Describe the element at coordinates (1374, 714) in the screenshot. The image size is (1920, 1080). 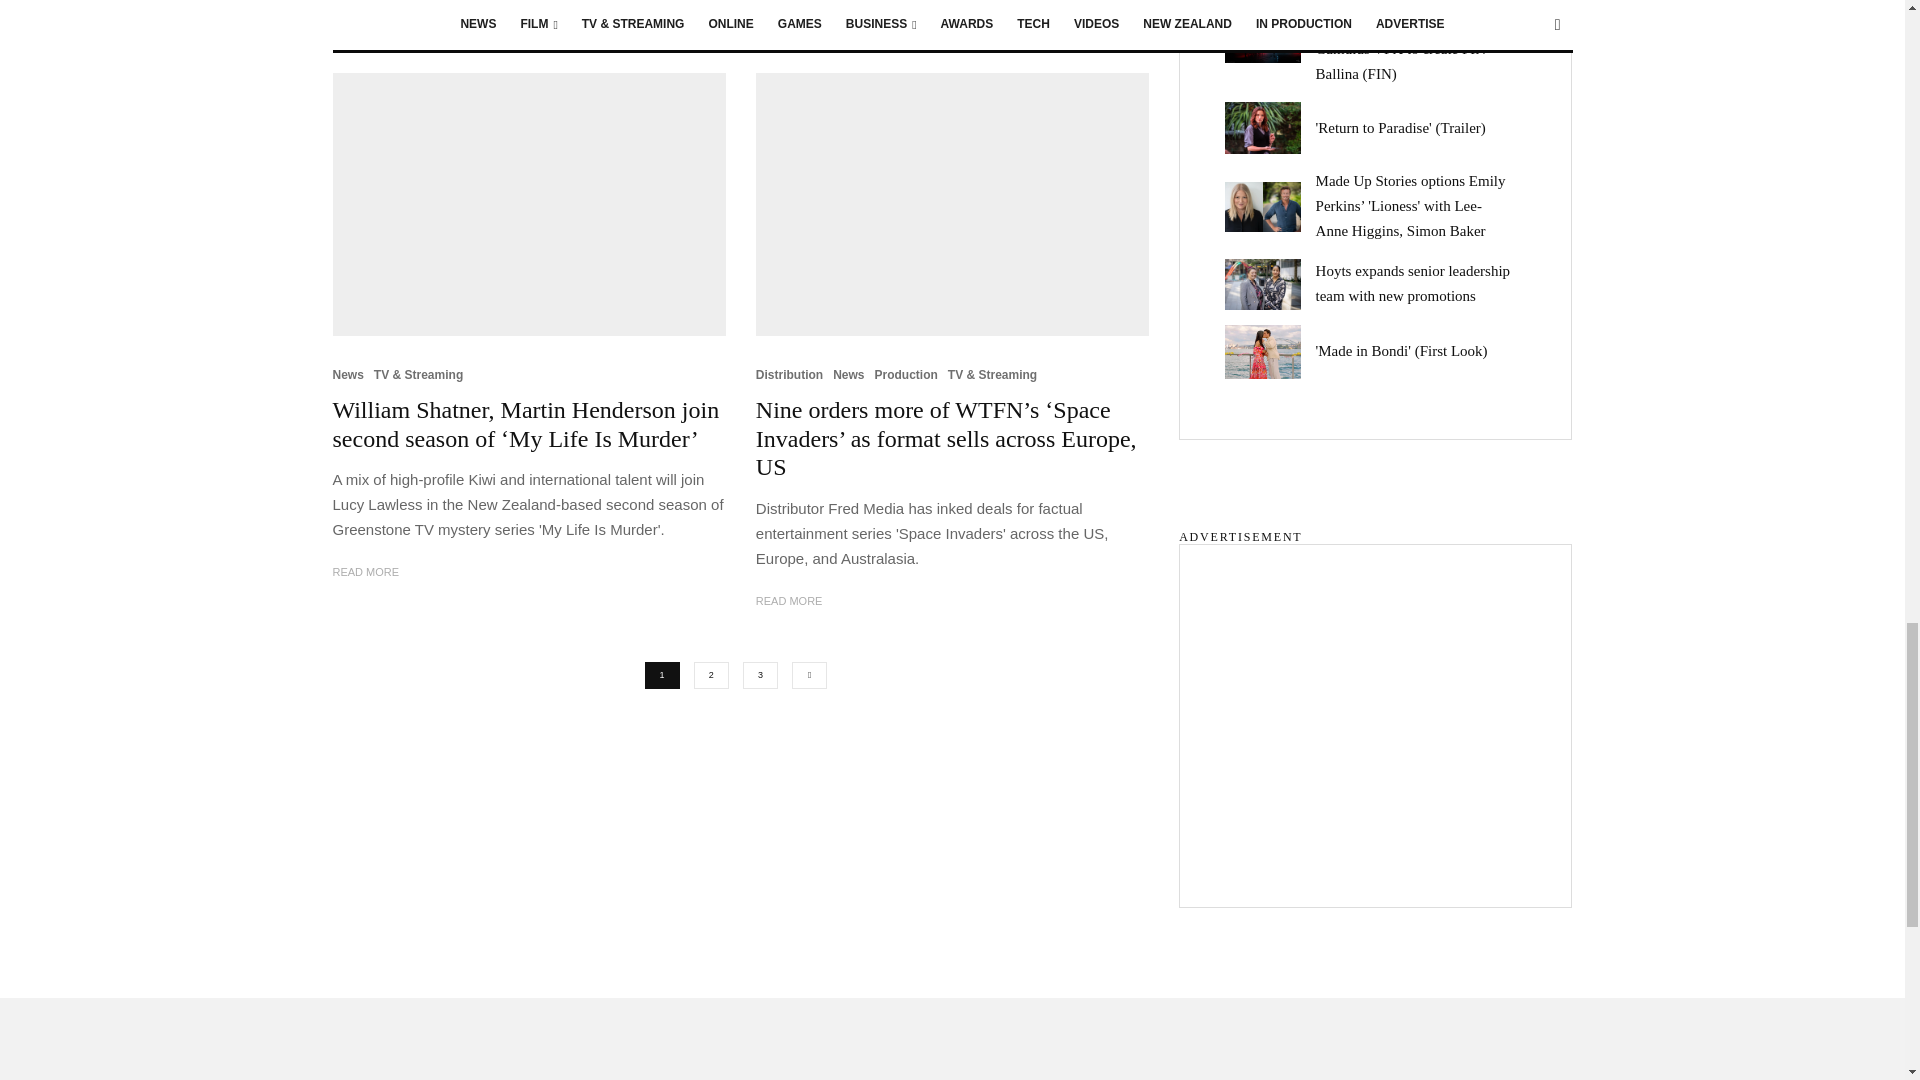
I see `3rd party ad content` at that location.